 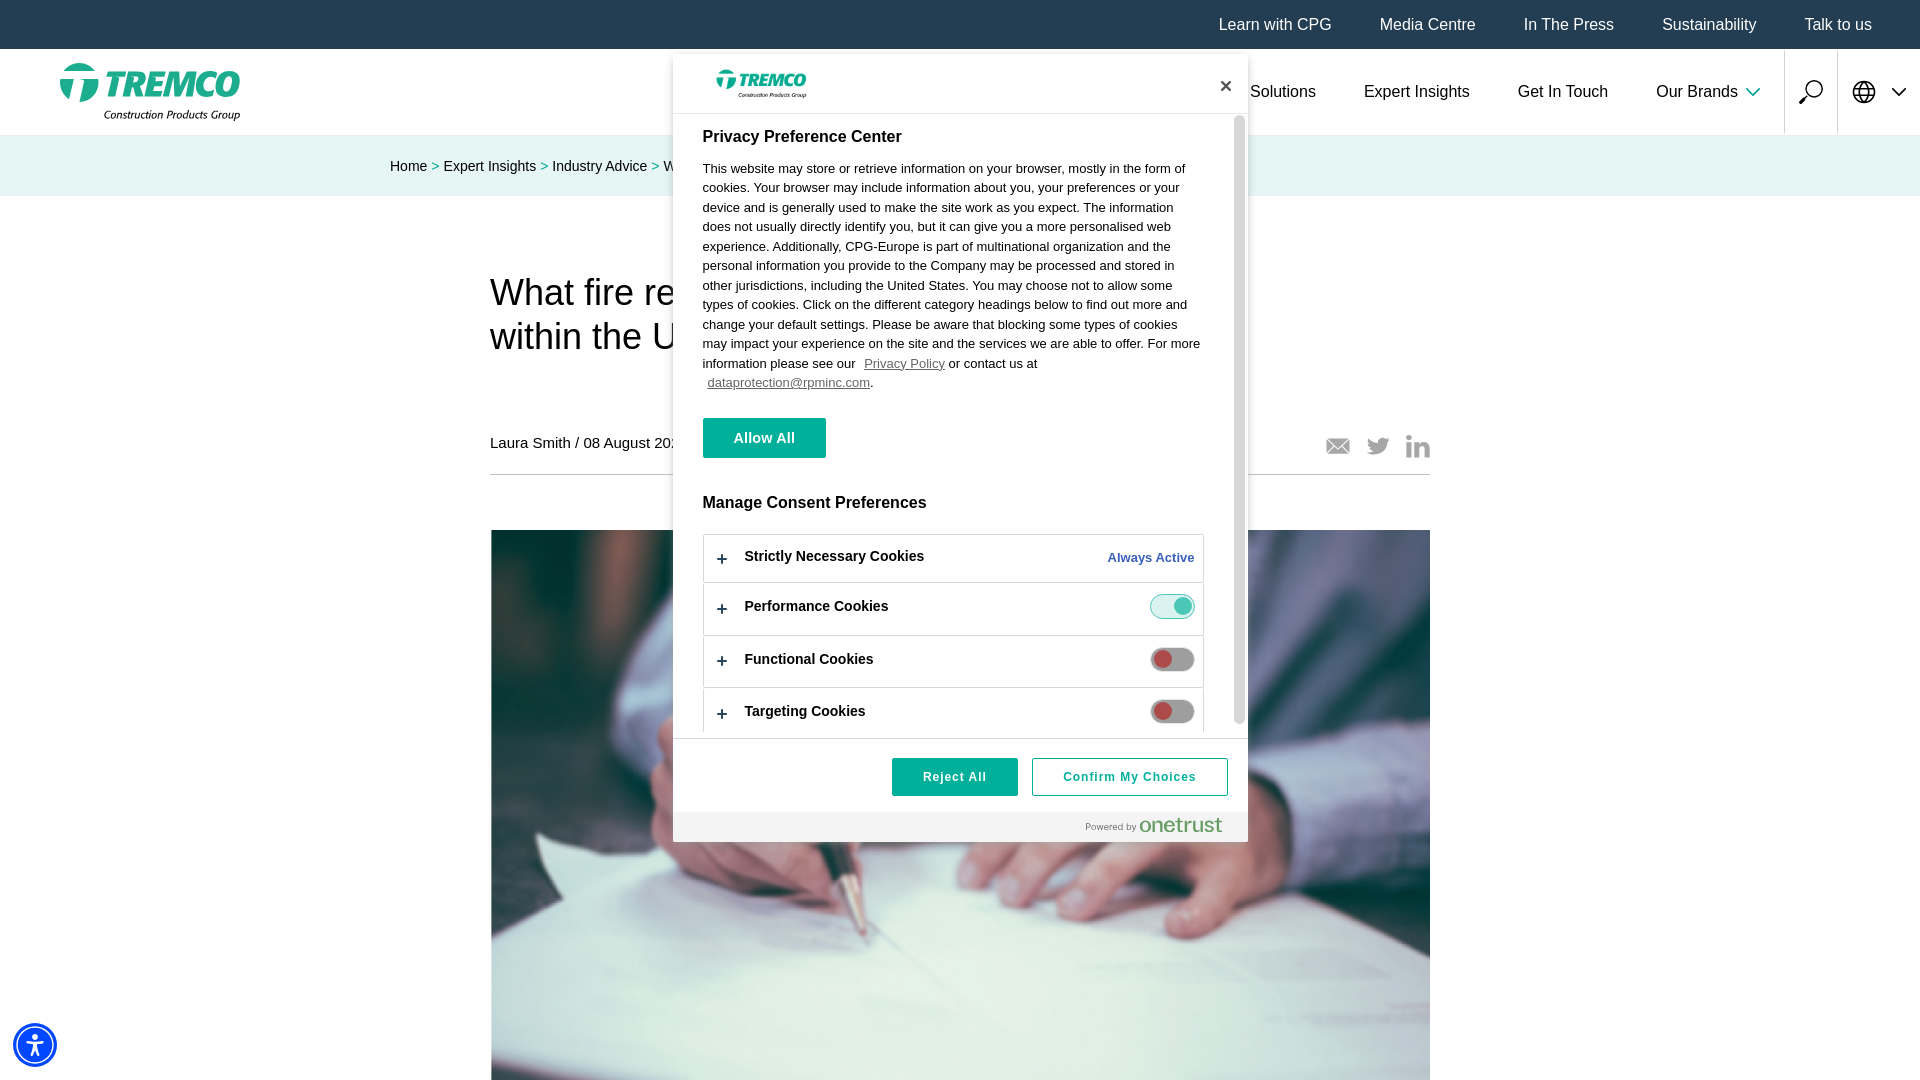 I want to click on Expert Insights, so click(x=1416, y=92).